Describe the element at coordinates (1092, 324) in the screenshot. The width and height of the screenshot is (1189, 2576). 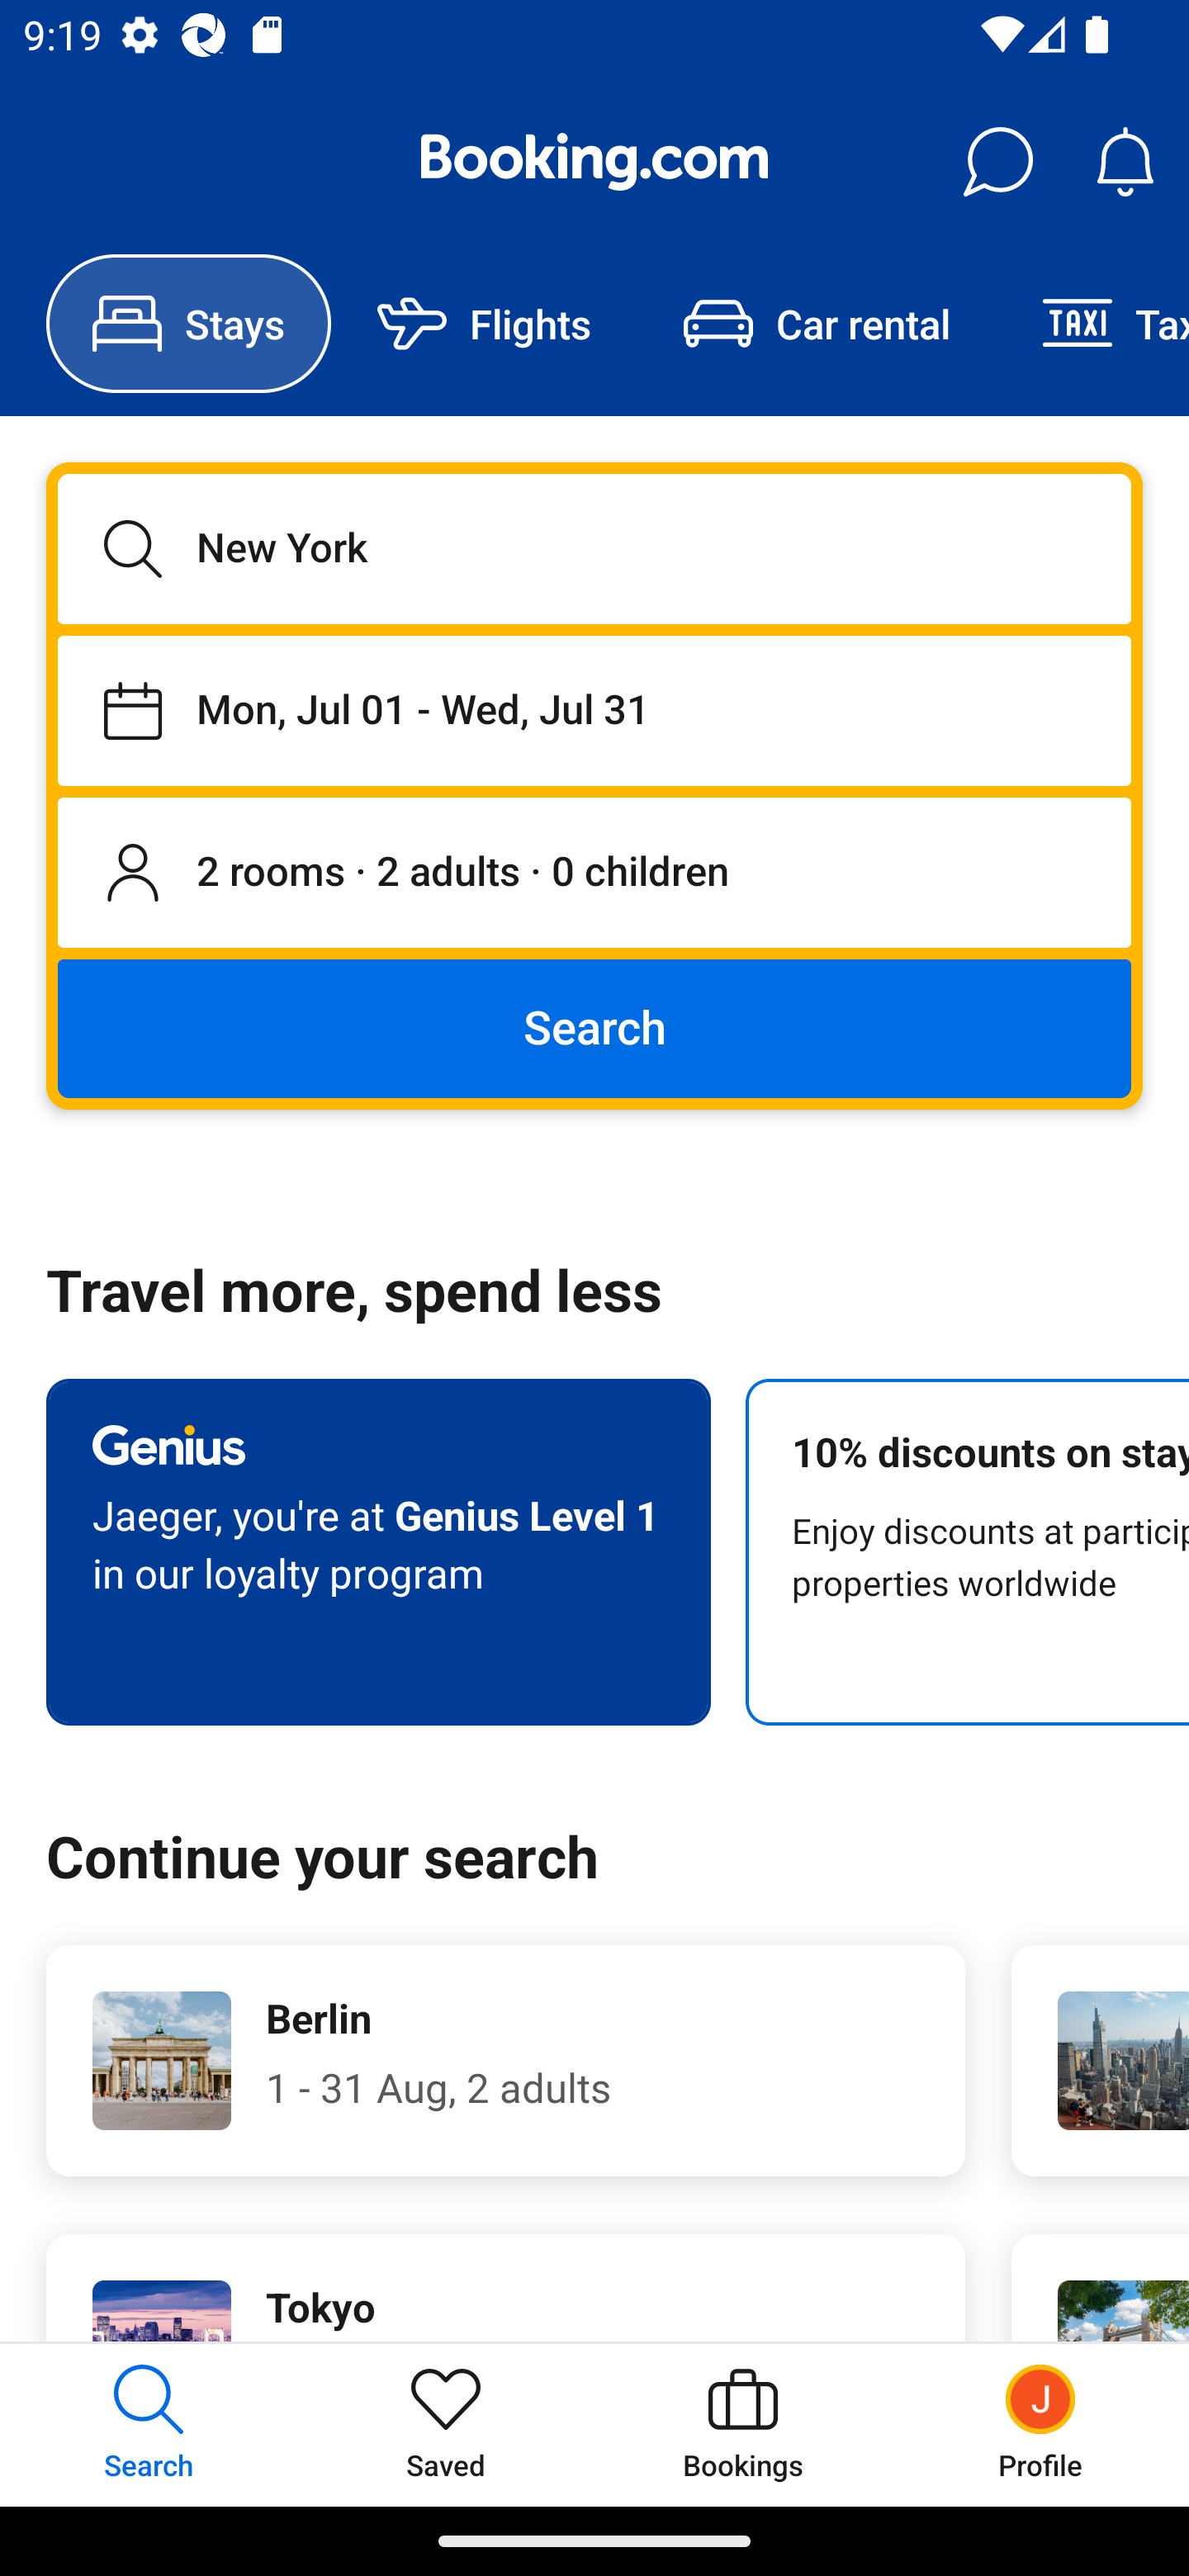
I see `Taxi` at that location.